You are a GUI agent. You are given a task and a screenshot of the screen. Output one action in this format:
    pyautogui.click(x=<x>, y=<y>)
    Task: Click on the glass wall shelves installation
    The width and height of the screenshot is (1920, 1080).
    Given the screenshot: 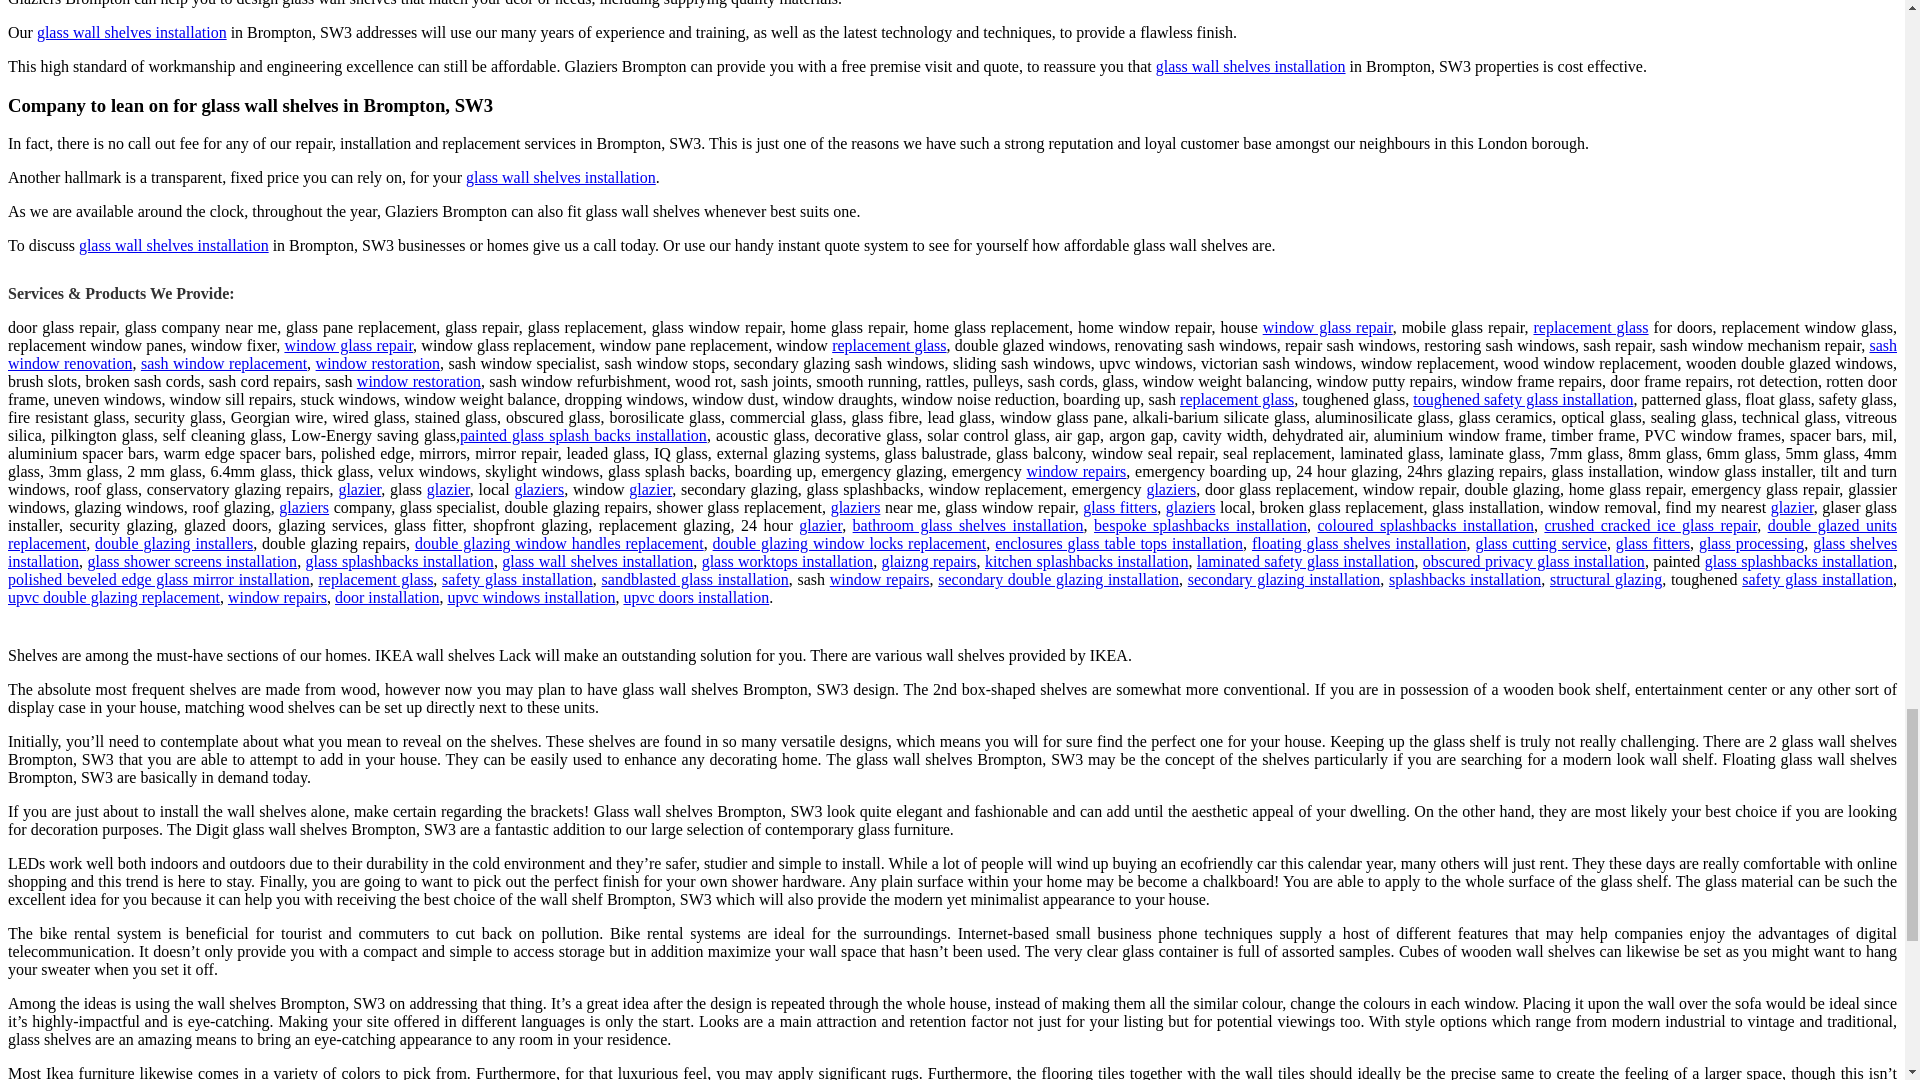 What is the action you would take?
    pyautogui.click(x=131, y=32)
    